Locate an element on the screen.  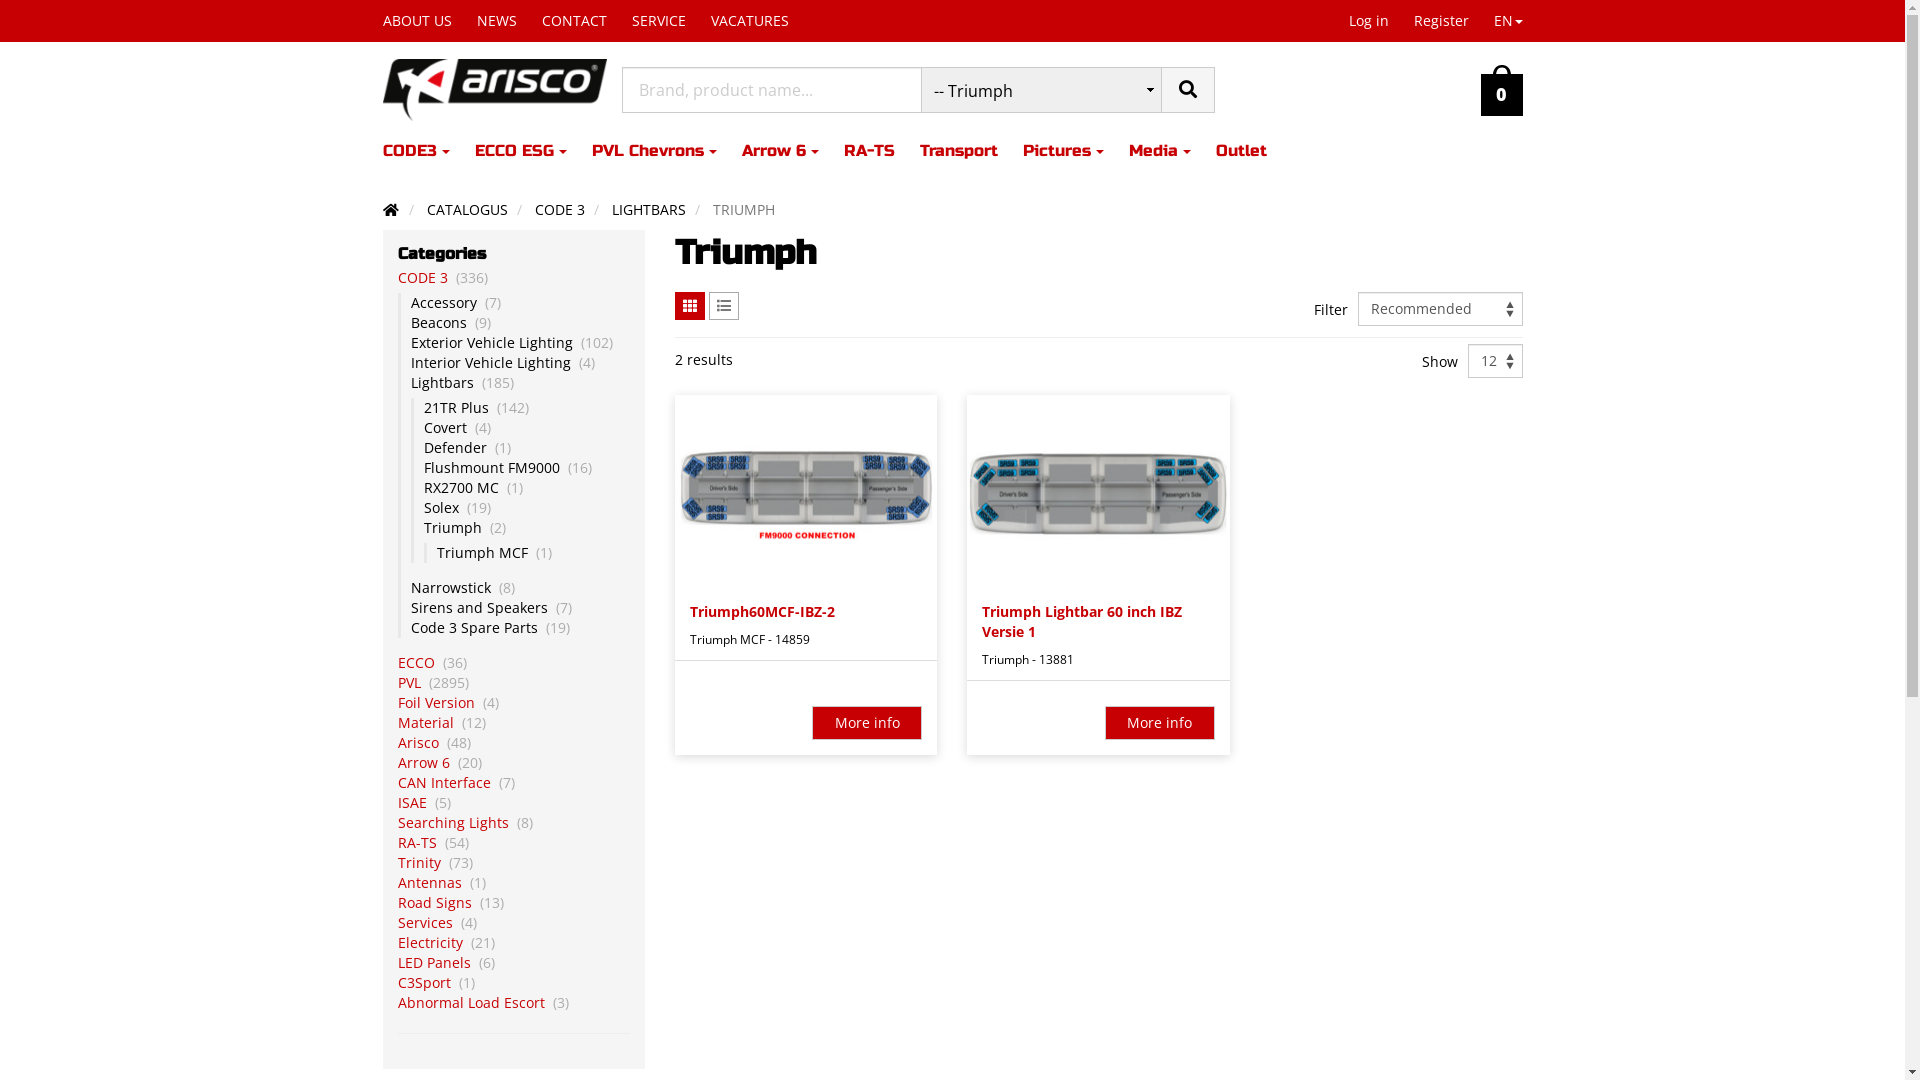
CONTACT is located at coordinates (587, 21).